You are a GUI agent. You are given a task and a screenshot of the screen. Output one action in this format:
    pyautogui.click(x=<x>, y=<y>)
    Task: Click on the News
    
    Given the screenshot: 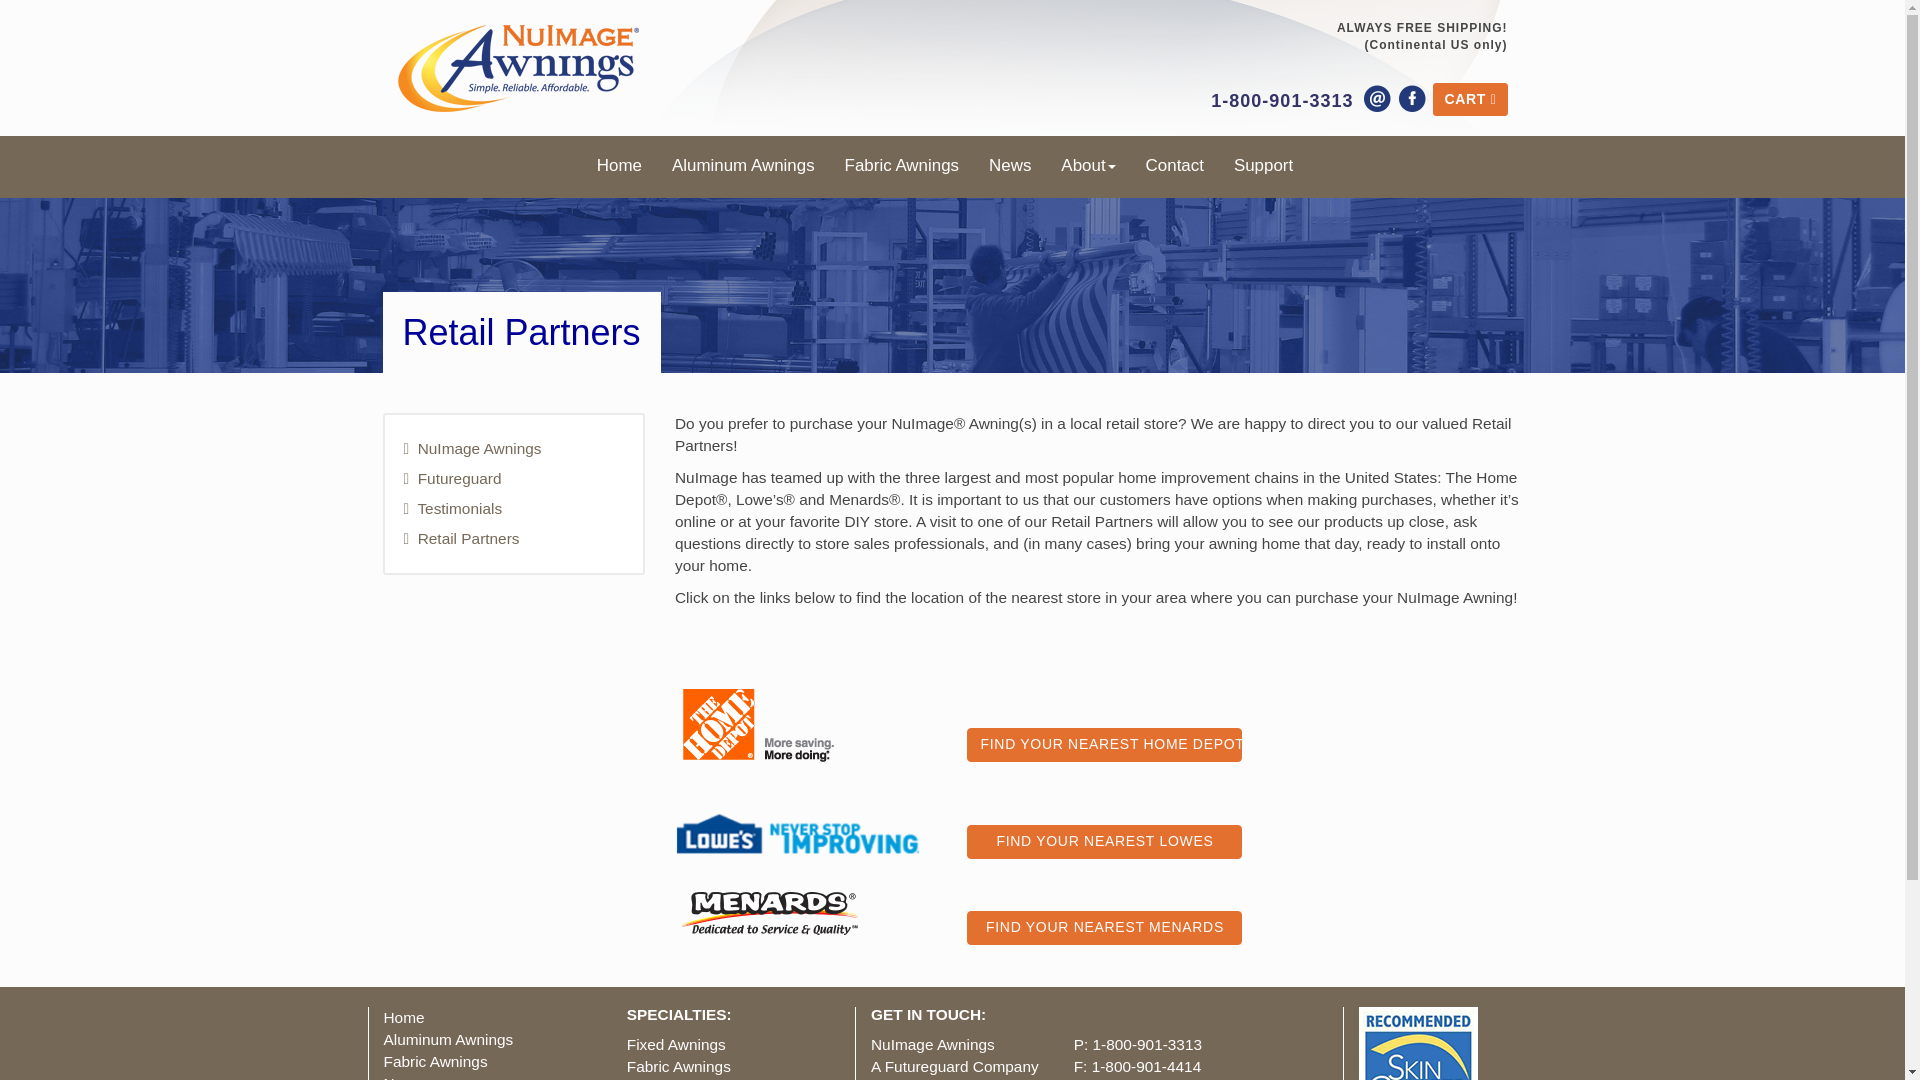 What is the action you would take?
    pyautogui.click(x=1010, y=166)
    